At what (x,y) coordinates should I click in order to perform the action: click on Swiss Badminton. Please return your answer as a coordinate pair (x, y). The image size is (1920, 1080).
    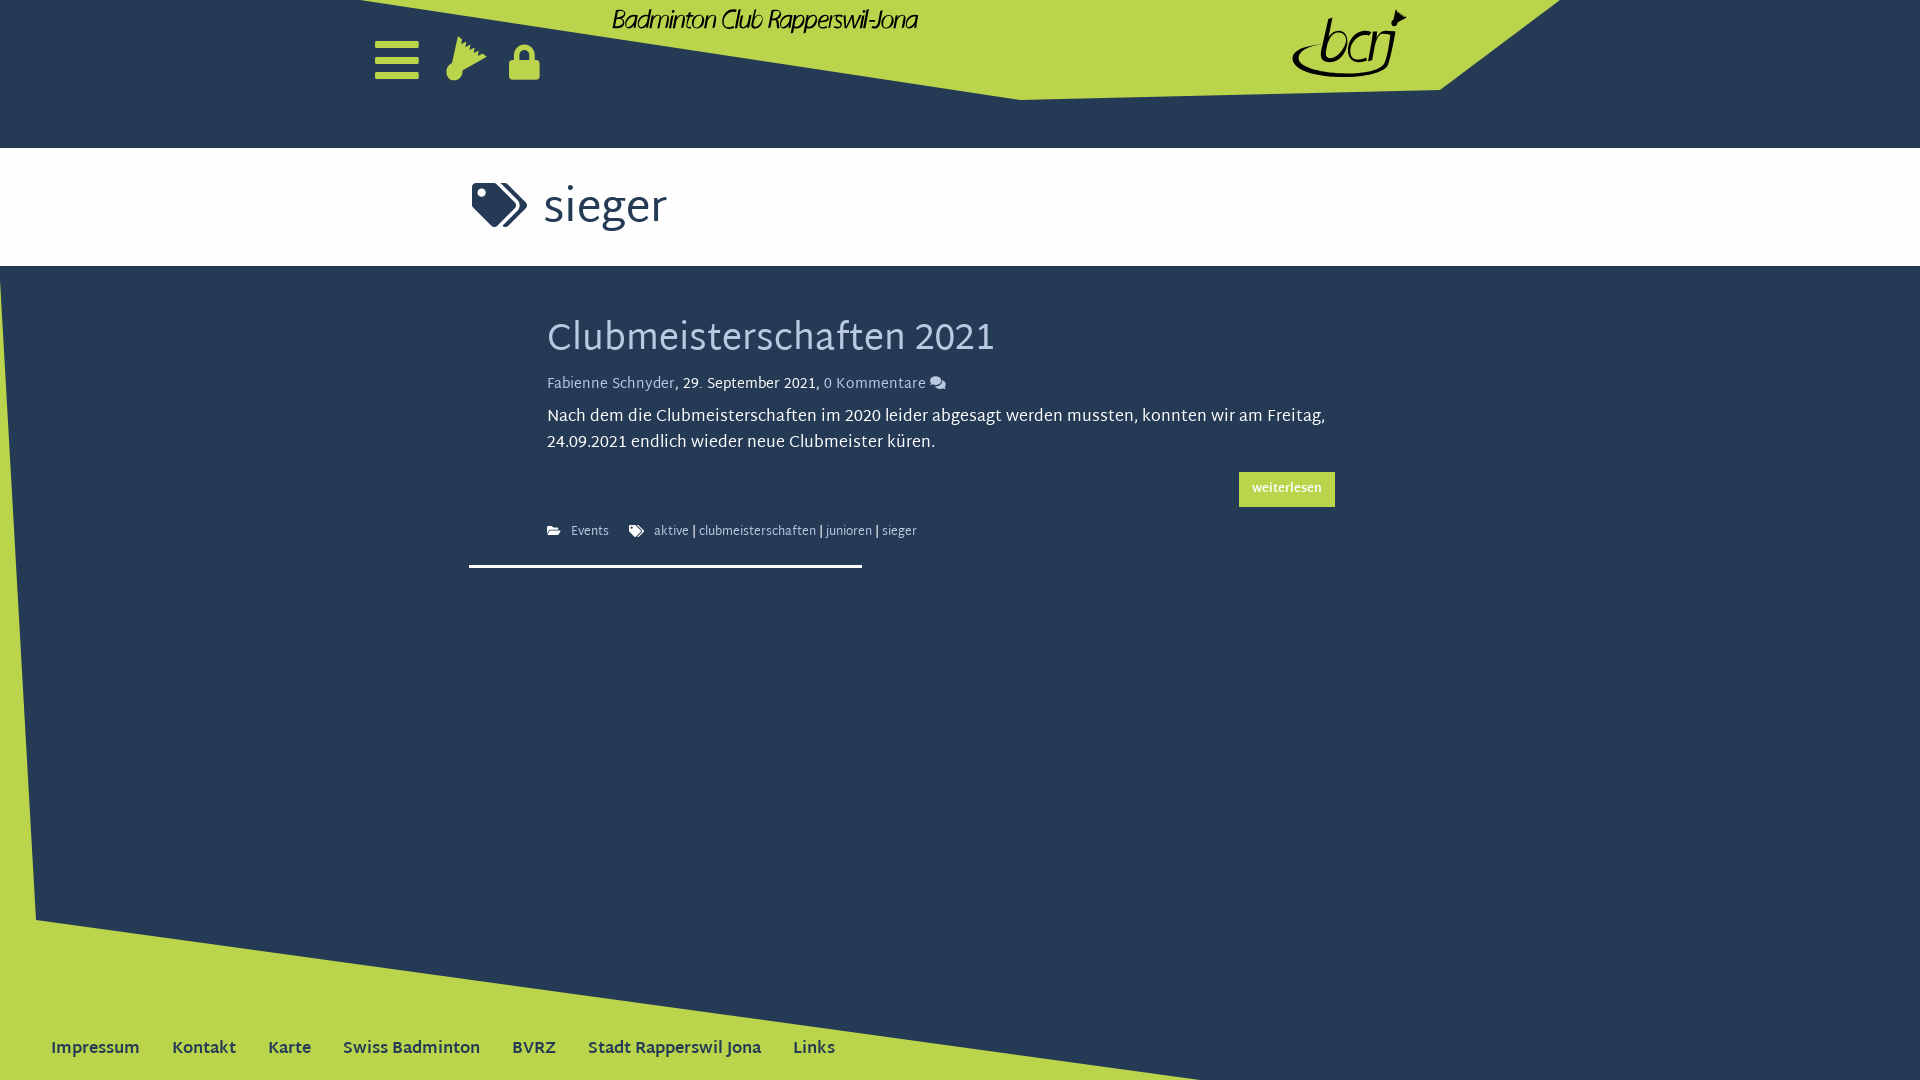
    Looking at the image, I should click on (412, 1050).